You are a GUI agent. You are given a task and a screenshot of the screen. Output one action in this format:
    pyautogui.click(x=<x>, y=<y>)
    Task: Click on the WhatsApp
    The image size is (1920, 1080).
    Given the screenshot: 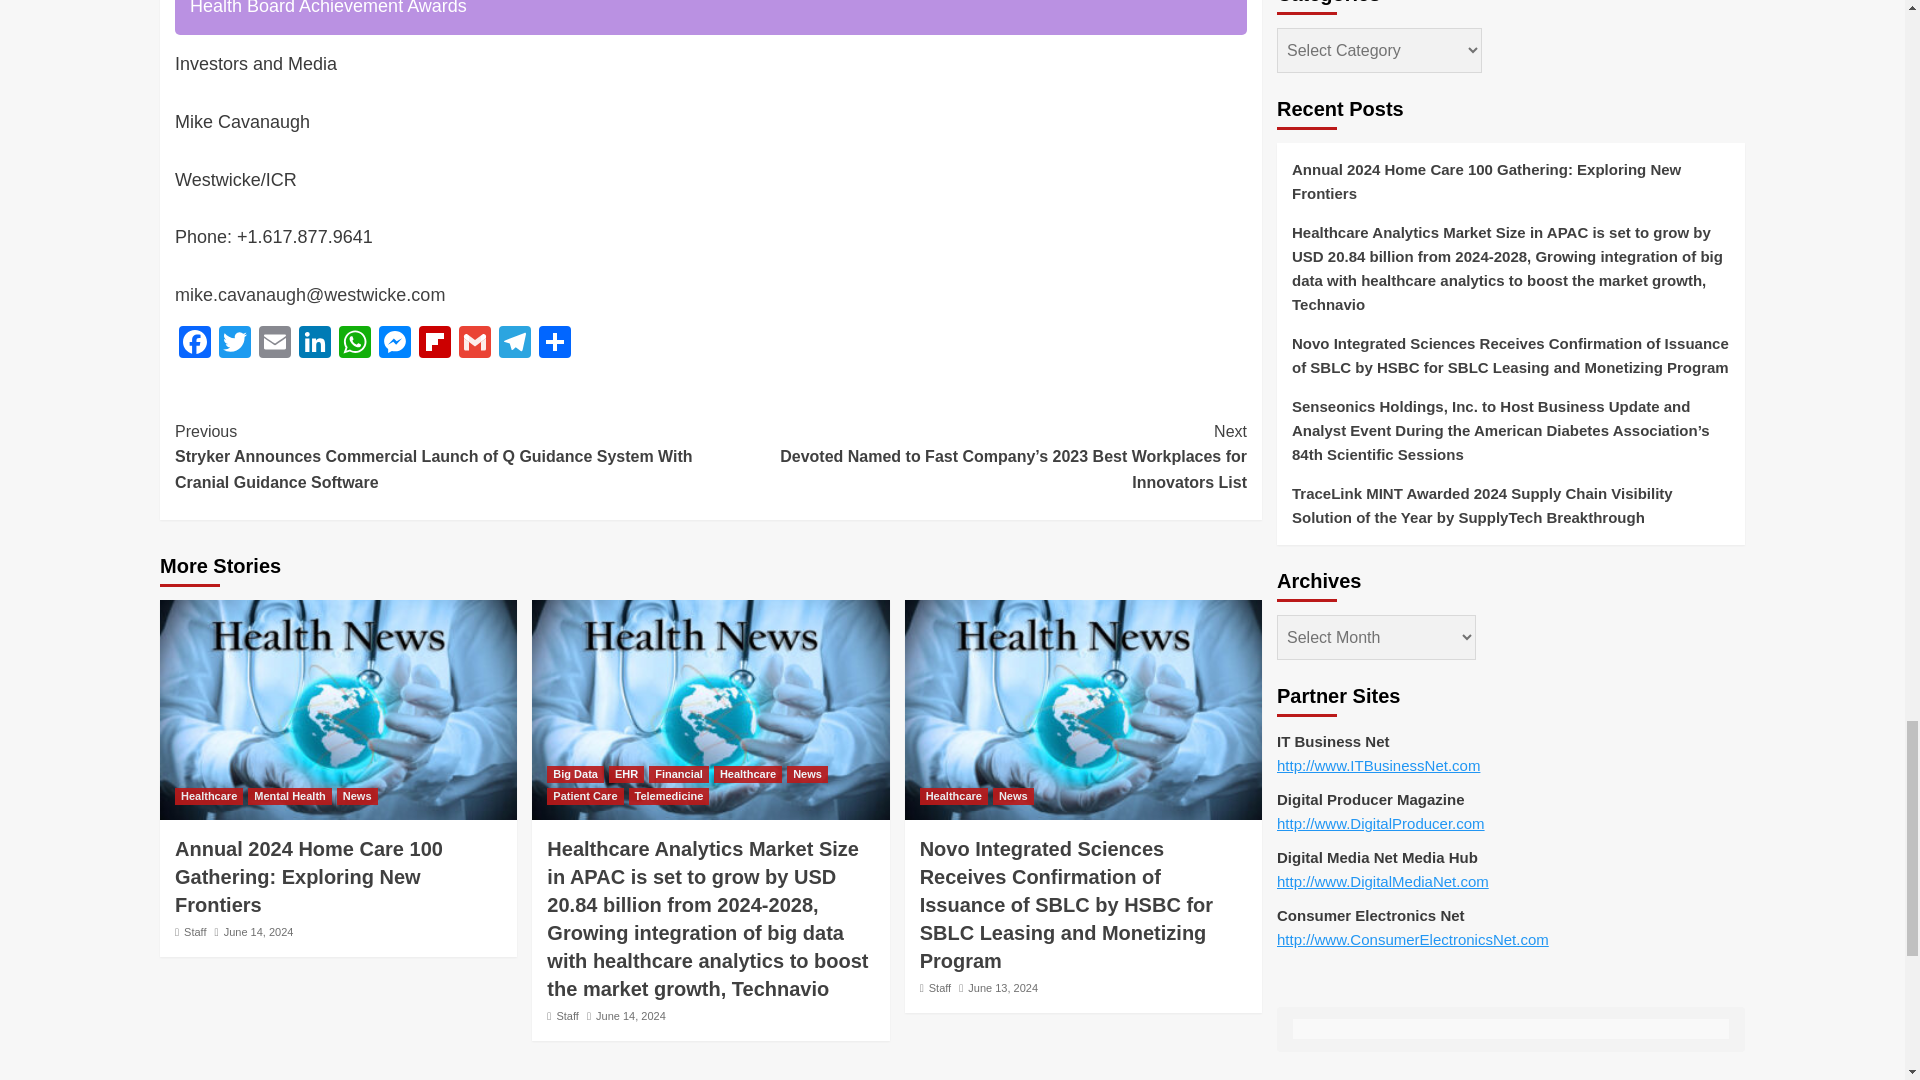 What is the action you would take?
    pyautogui.click(x=354, y=344)
    